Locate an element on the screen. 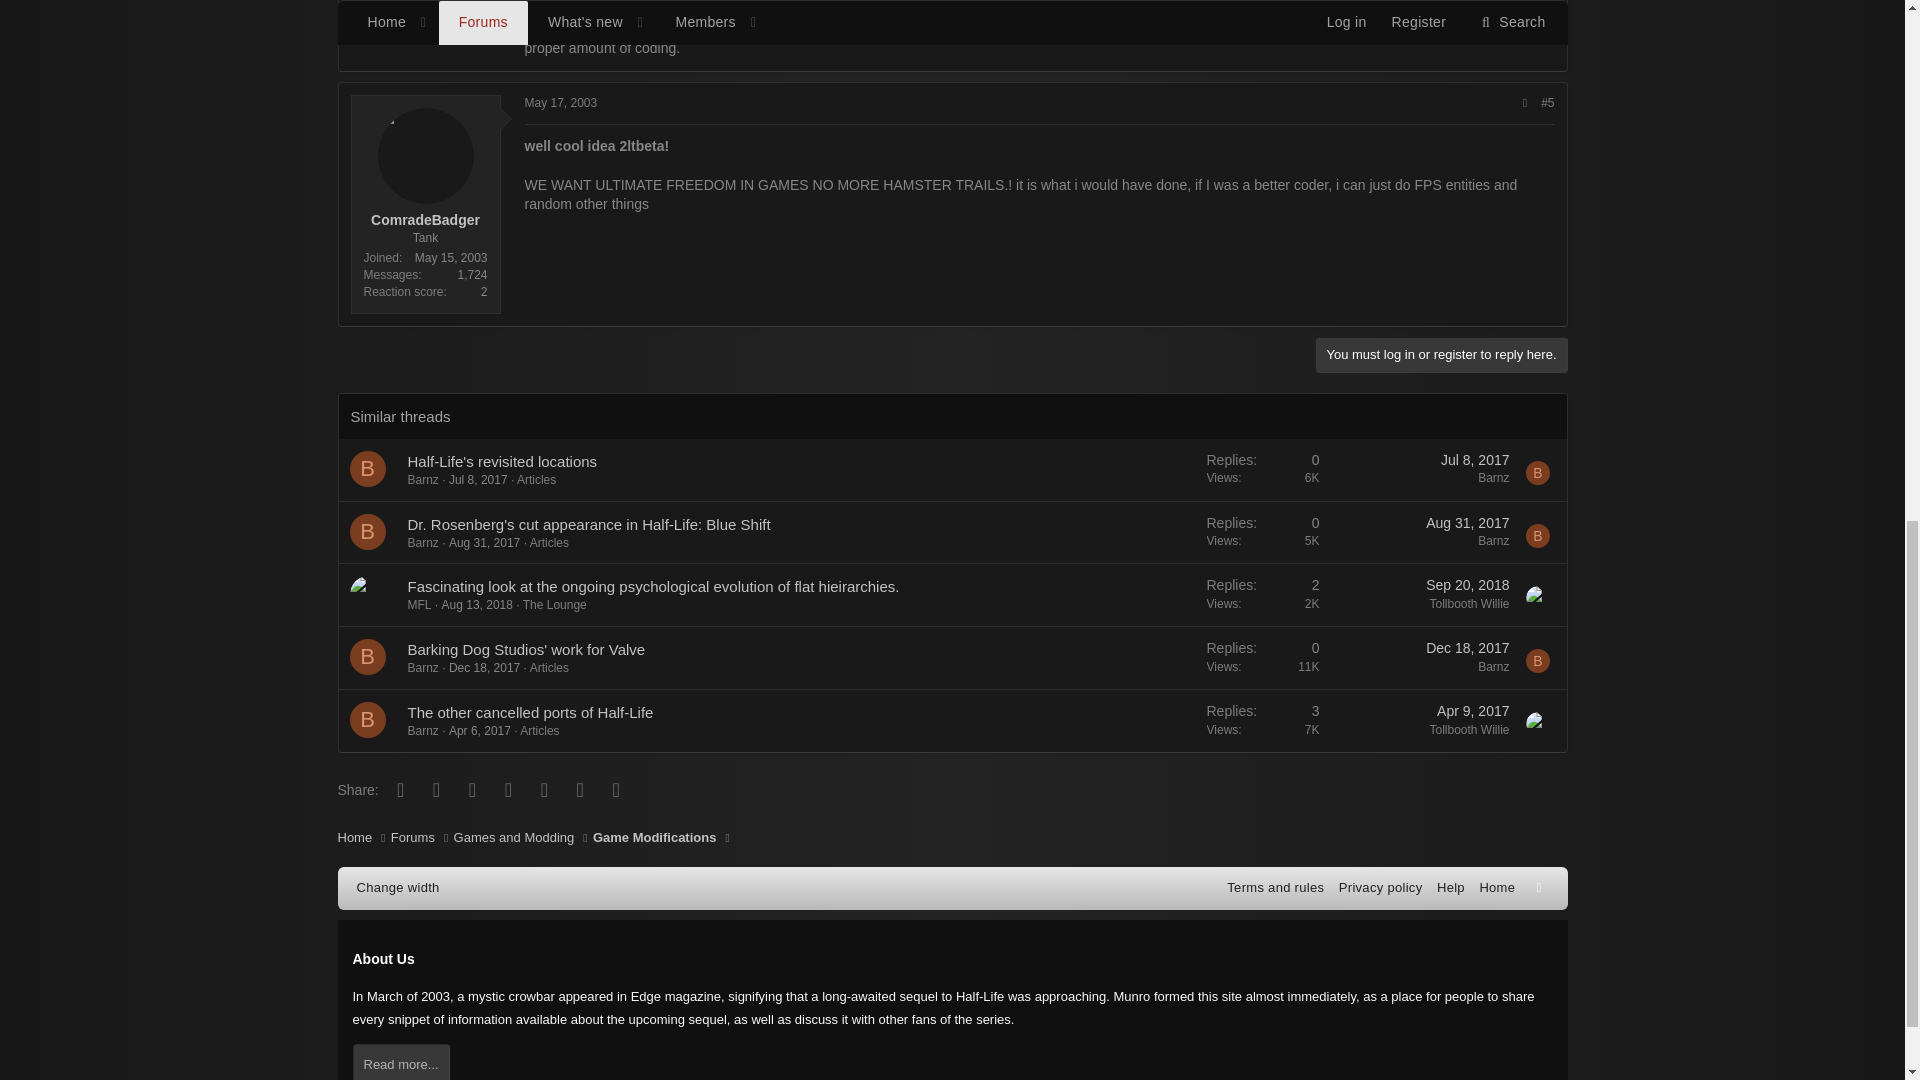 The image size is (1920, 1080). Aug 31, 2017 at 4:27 AM is located at coordinates (1468, 523).